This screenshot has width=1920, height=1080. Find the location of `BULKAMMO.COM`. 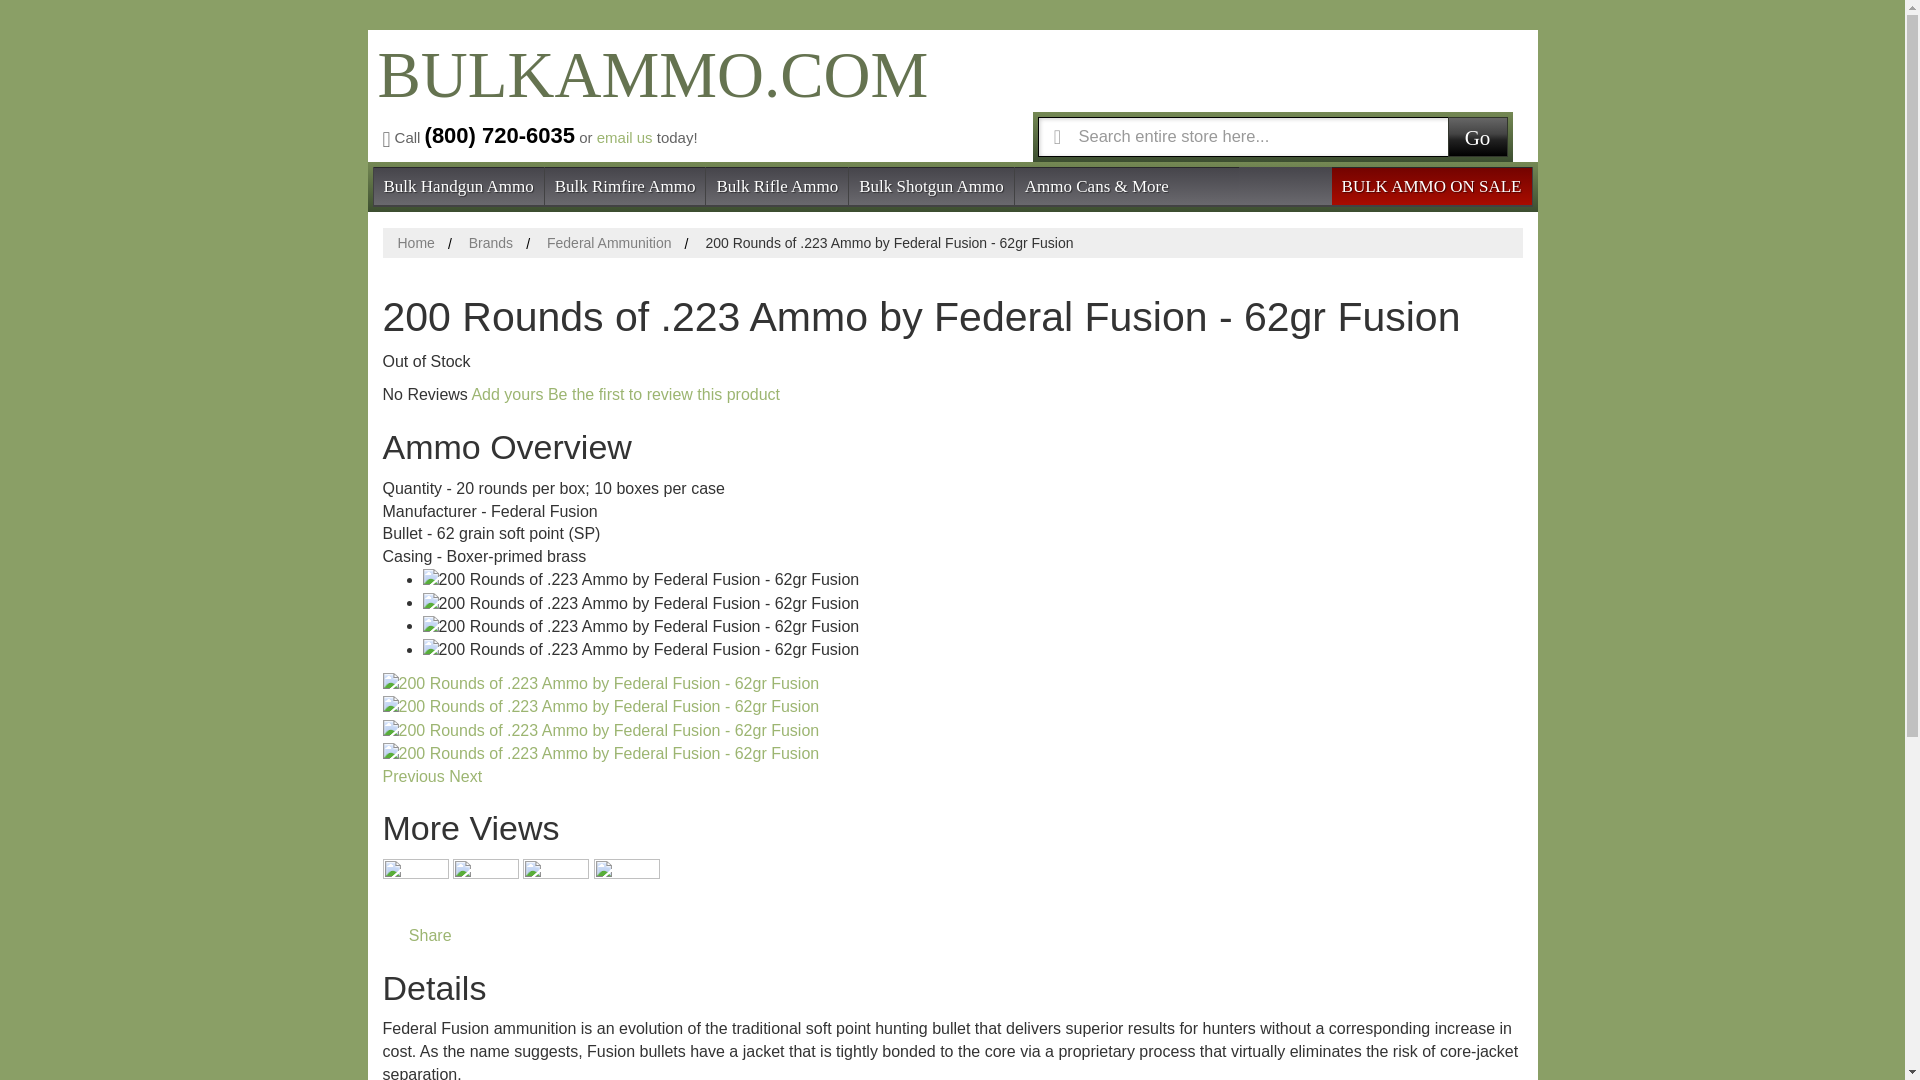

BULKAMMO.COM is located at coordinates (648, 92).